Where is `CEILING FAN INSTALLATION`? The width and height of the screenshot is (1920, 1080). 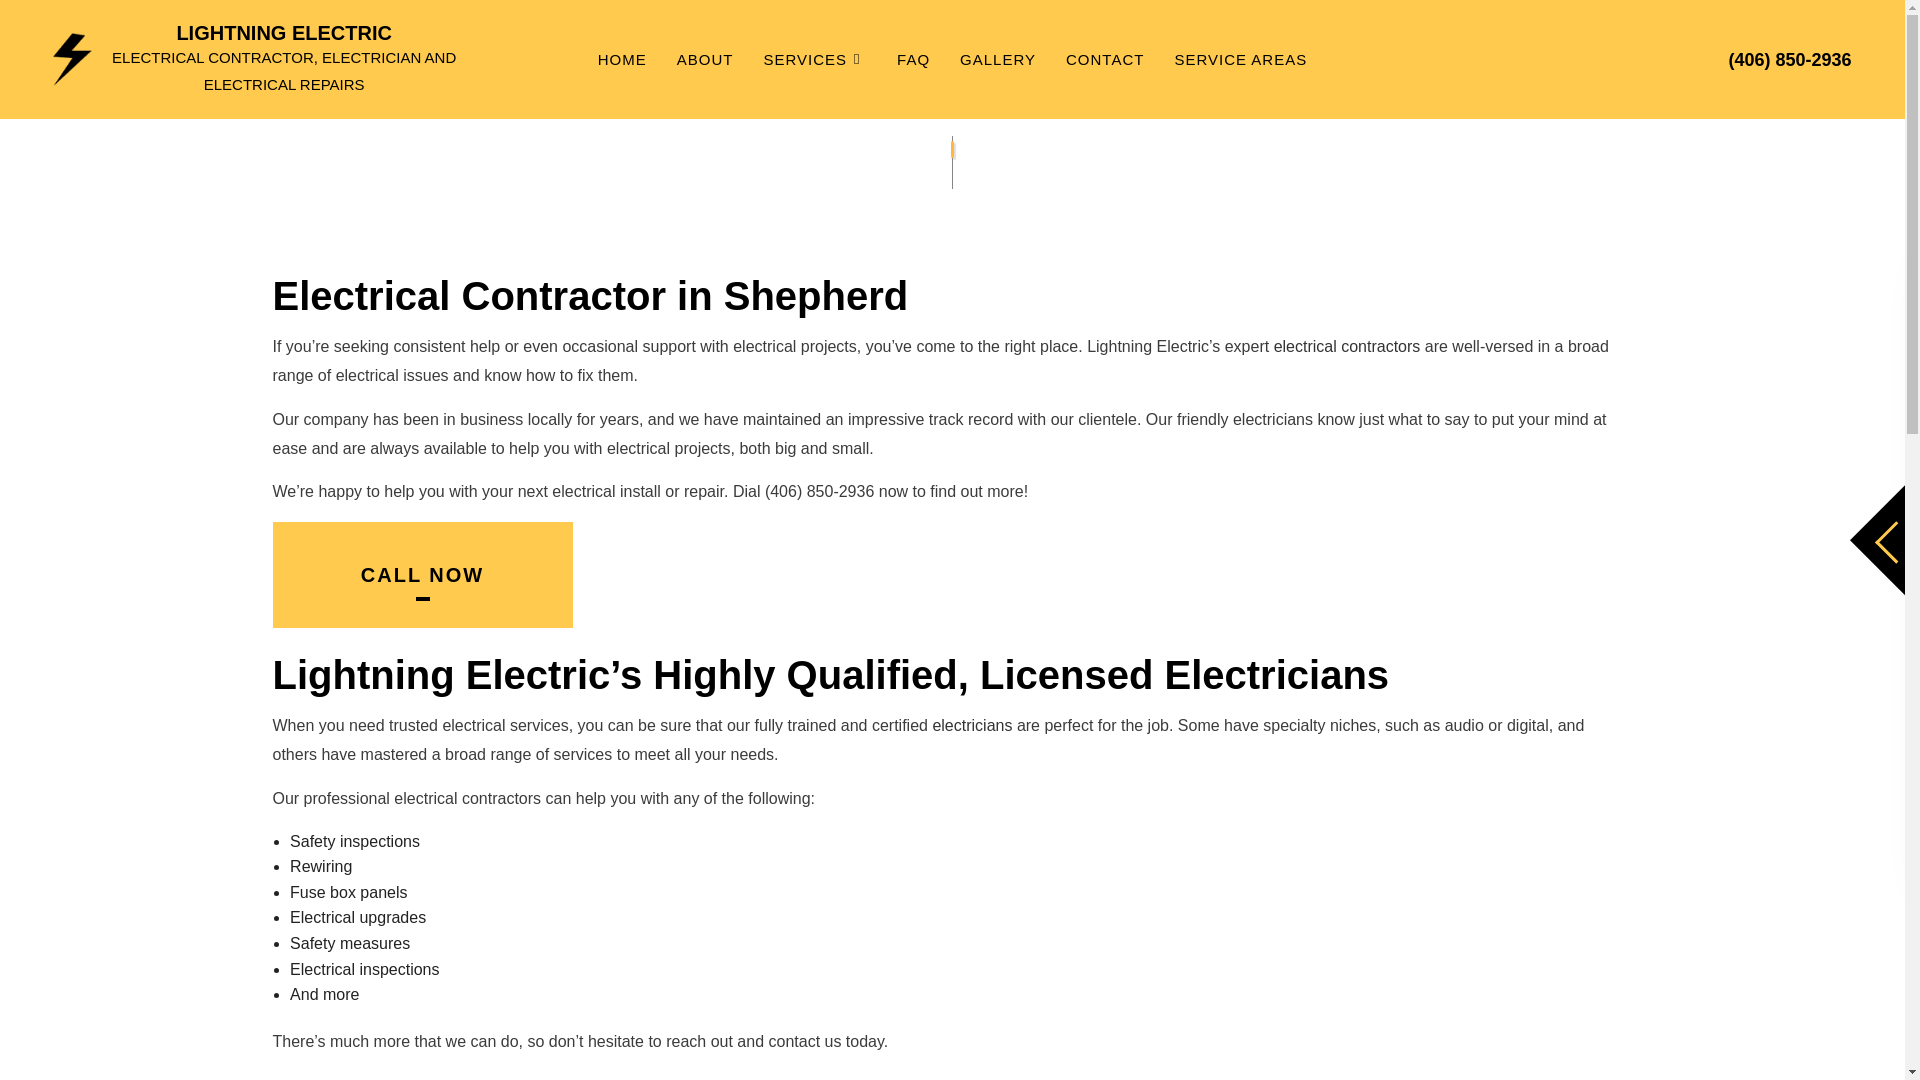 CEILING FAN INSTALLATION is located at coordinates (658, 132).